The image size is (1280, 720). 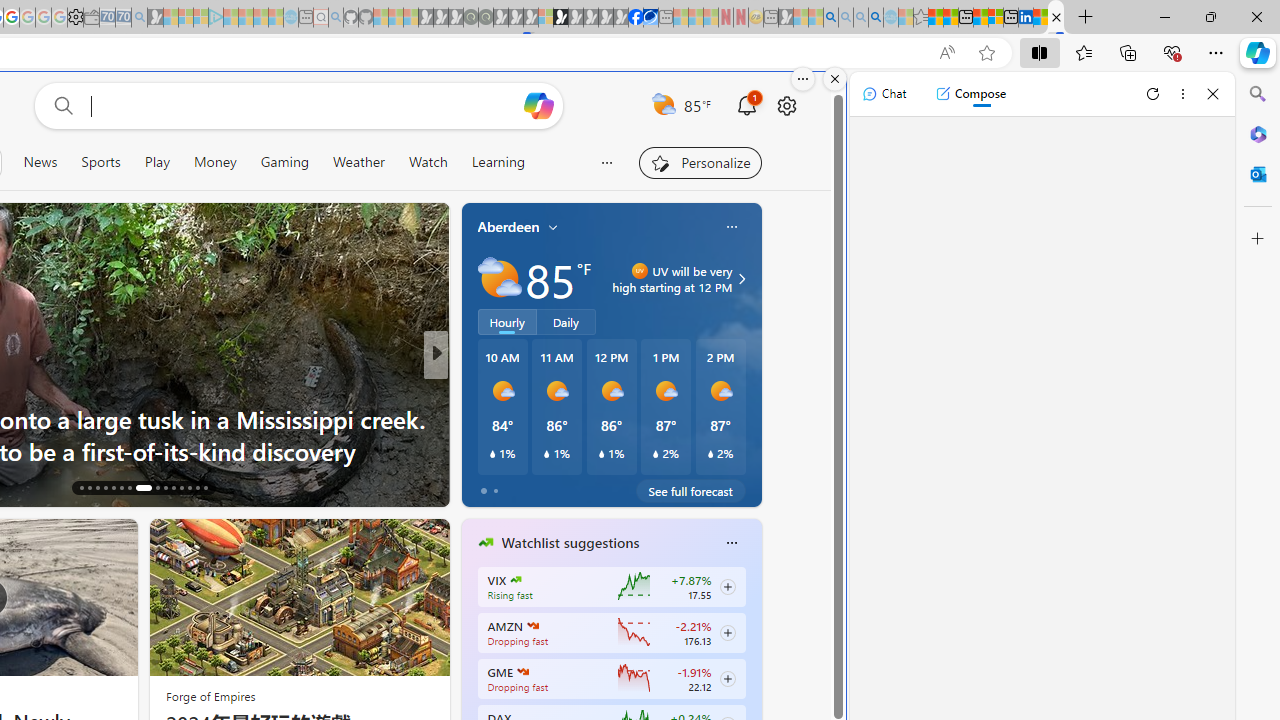 I want to click on View comments 21 Comment, so click(x=574, y=486).